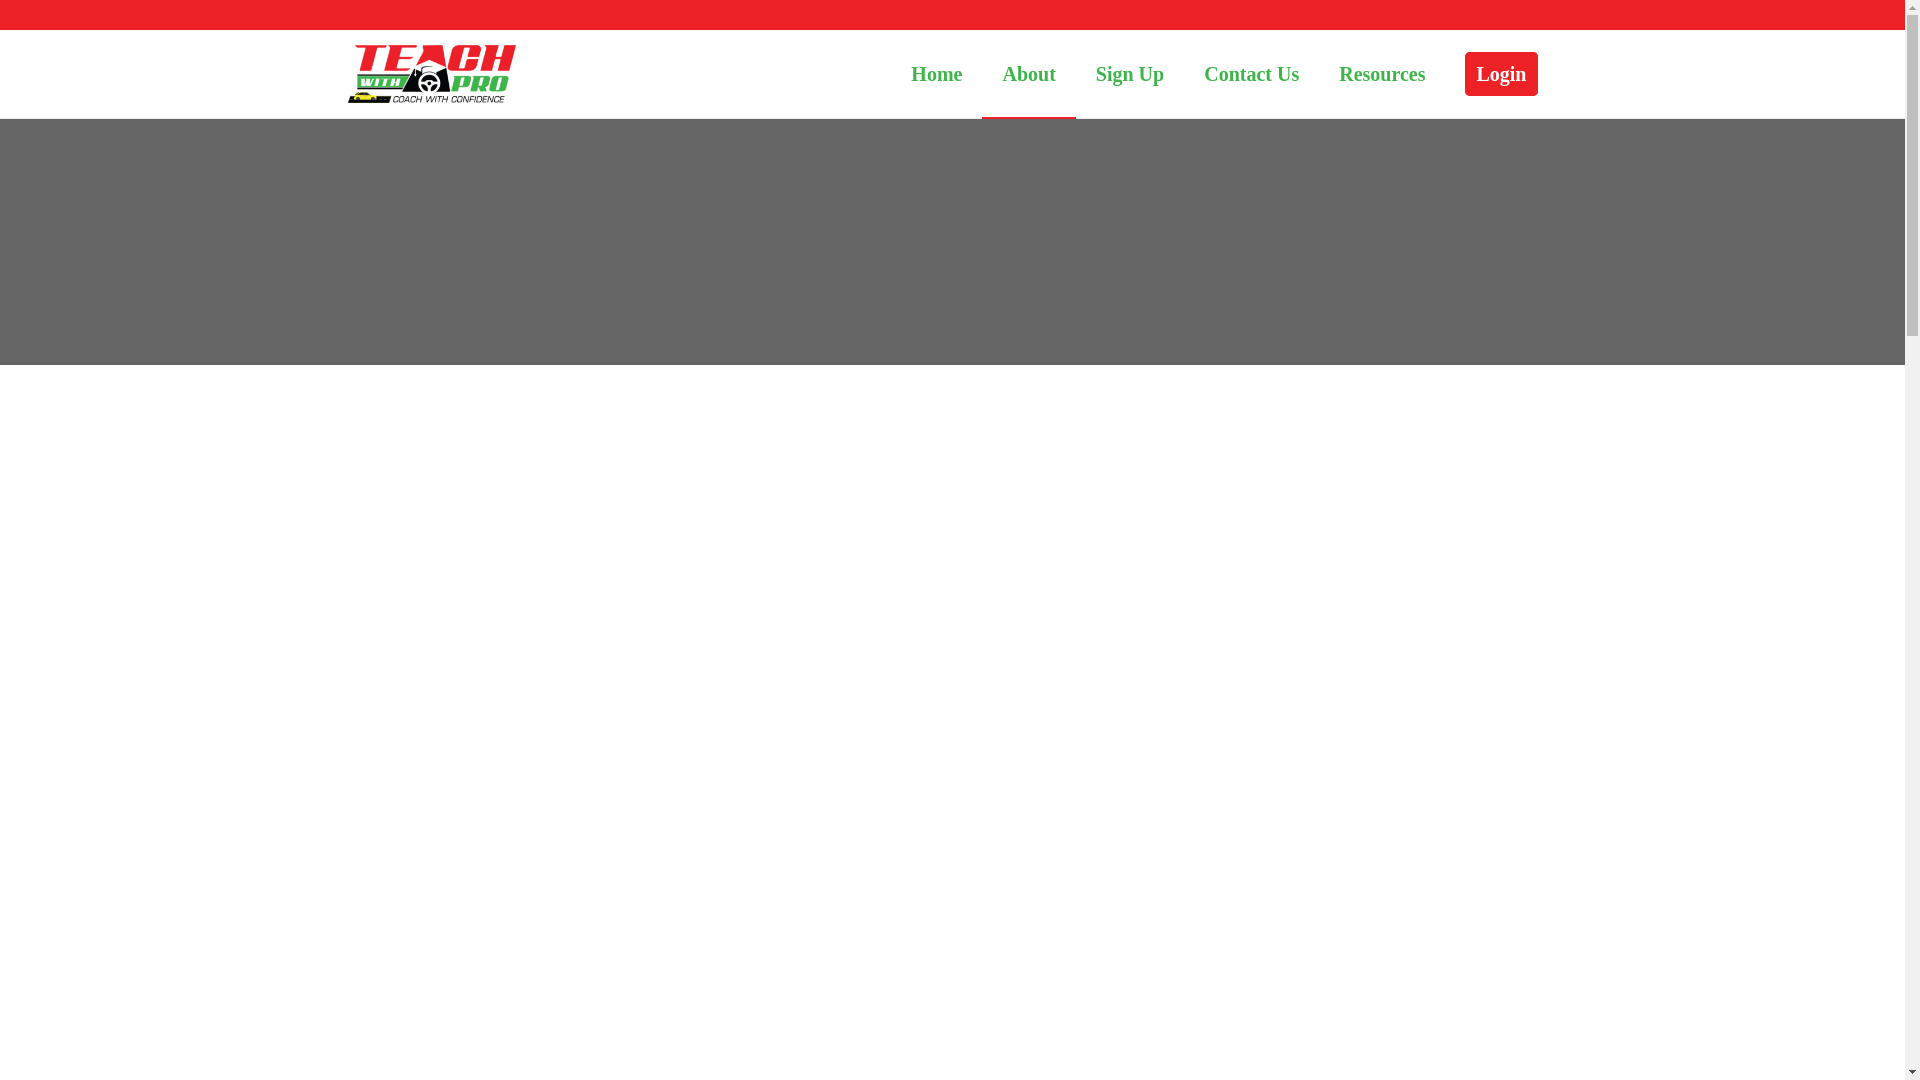 Image resolution: width=1920 pixels, height=1080 pixels. I want to click on Resources, so click(1382, 74).